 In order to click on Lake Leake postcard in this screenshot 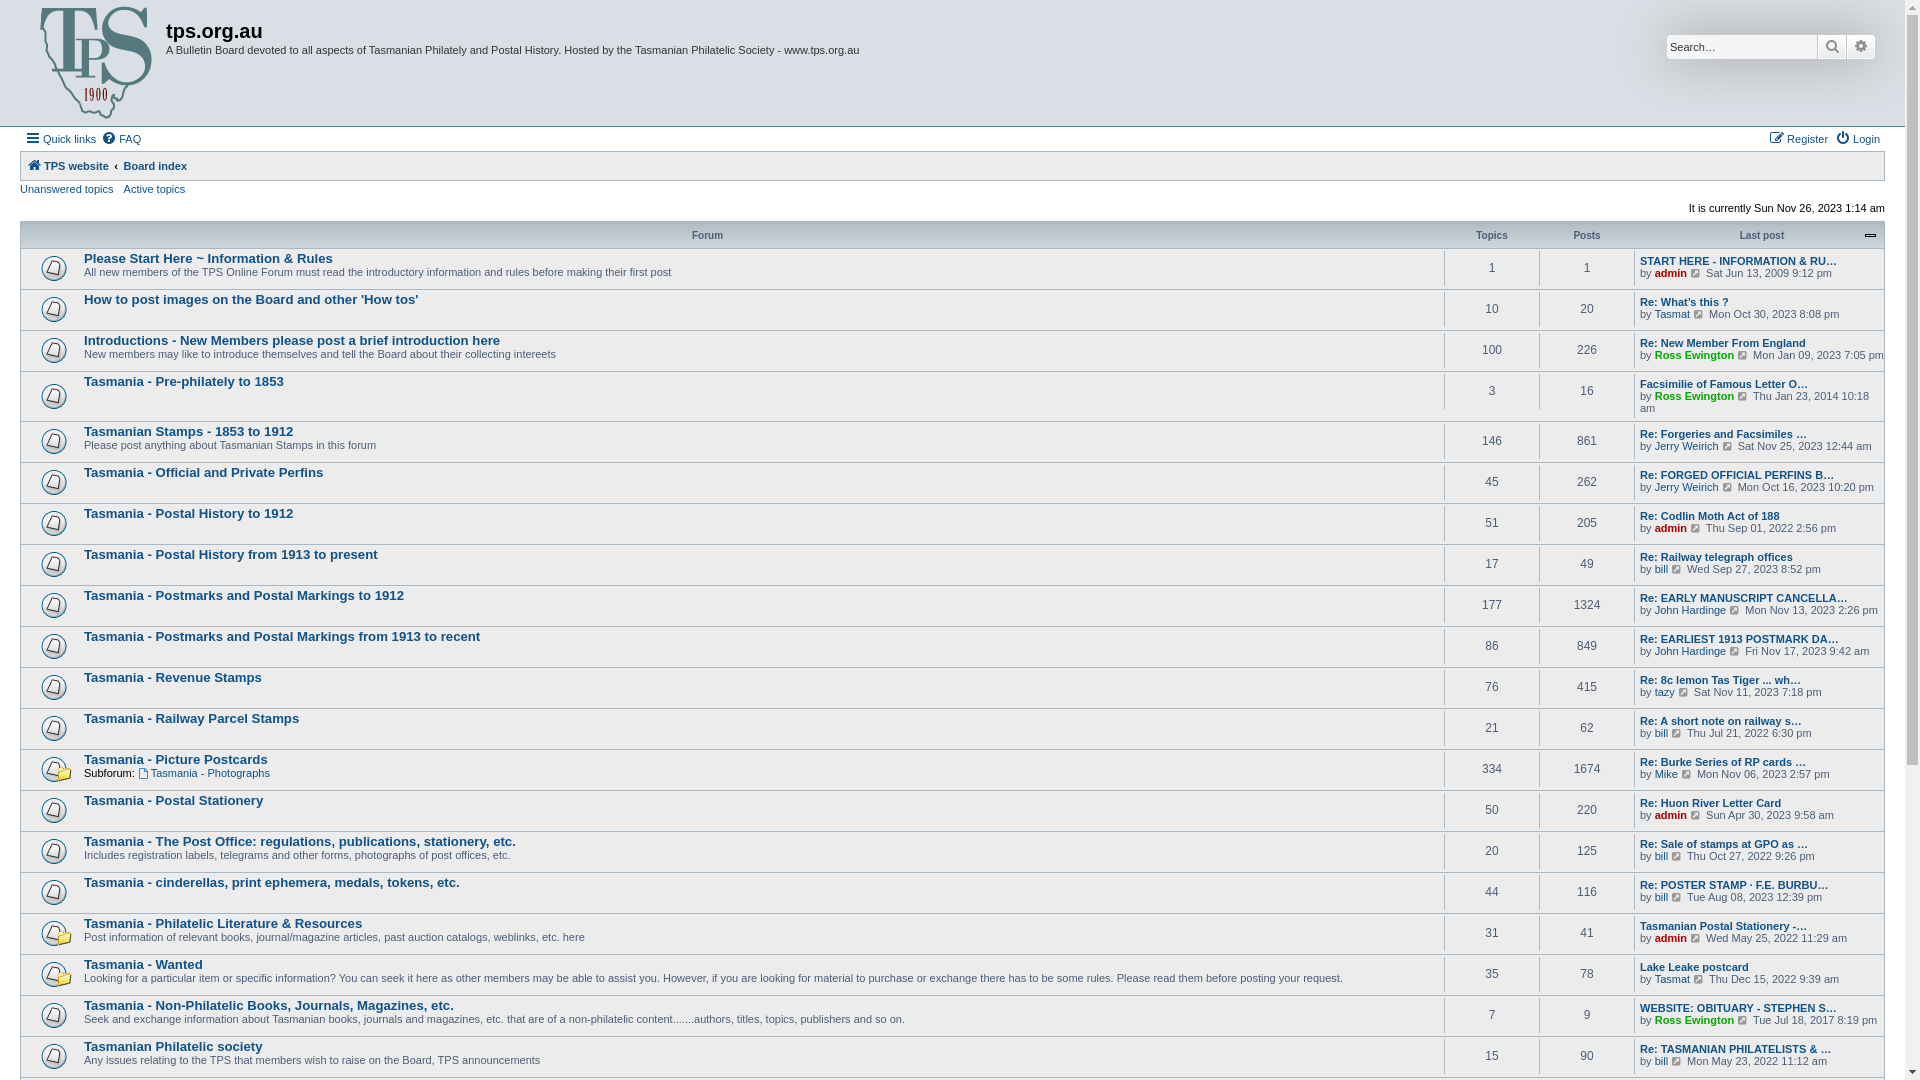, I will do `click(1694, 967)`.